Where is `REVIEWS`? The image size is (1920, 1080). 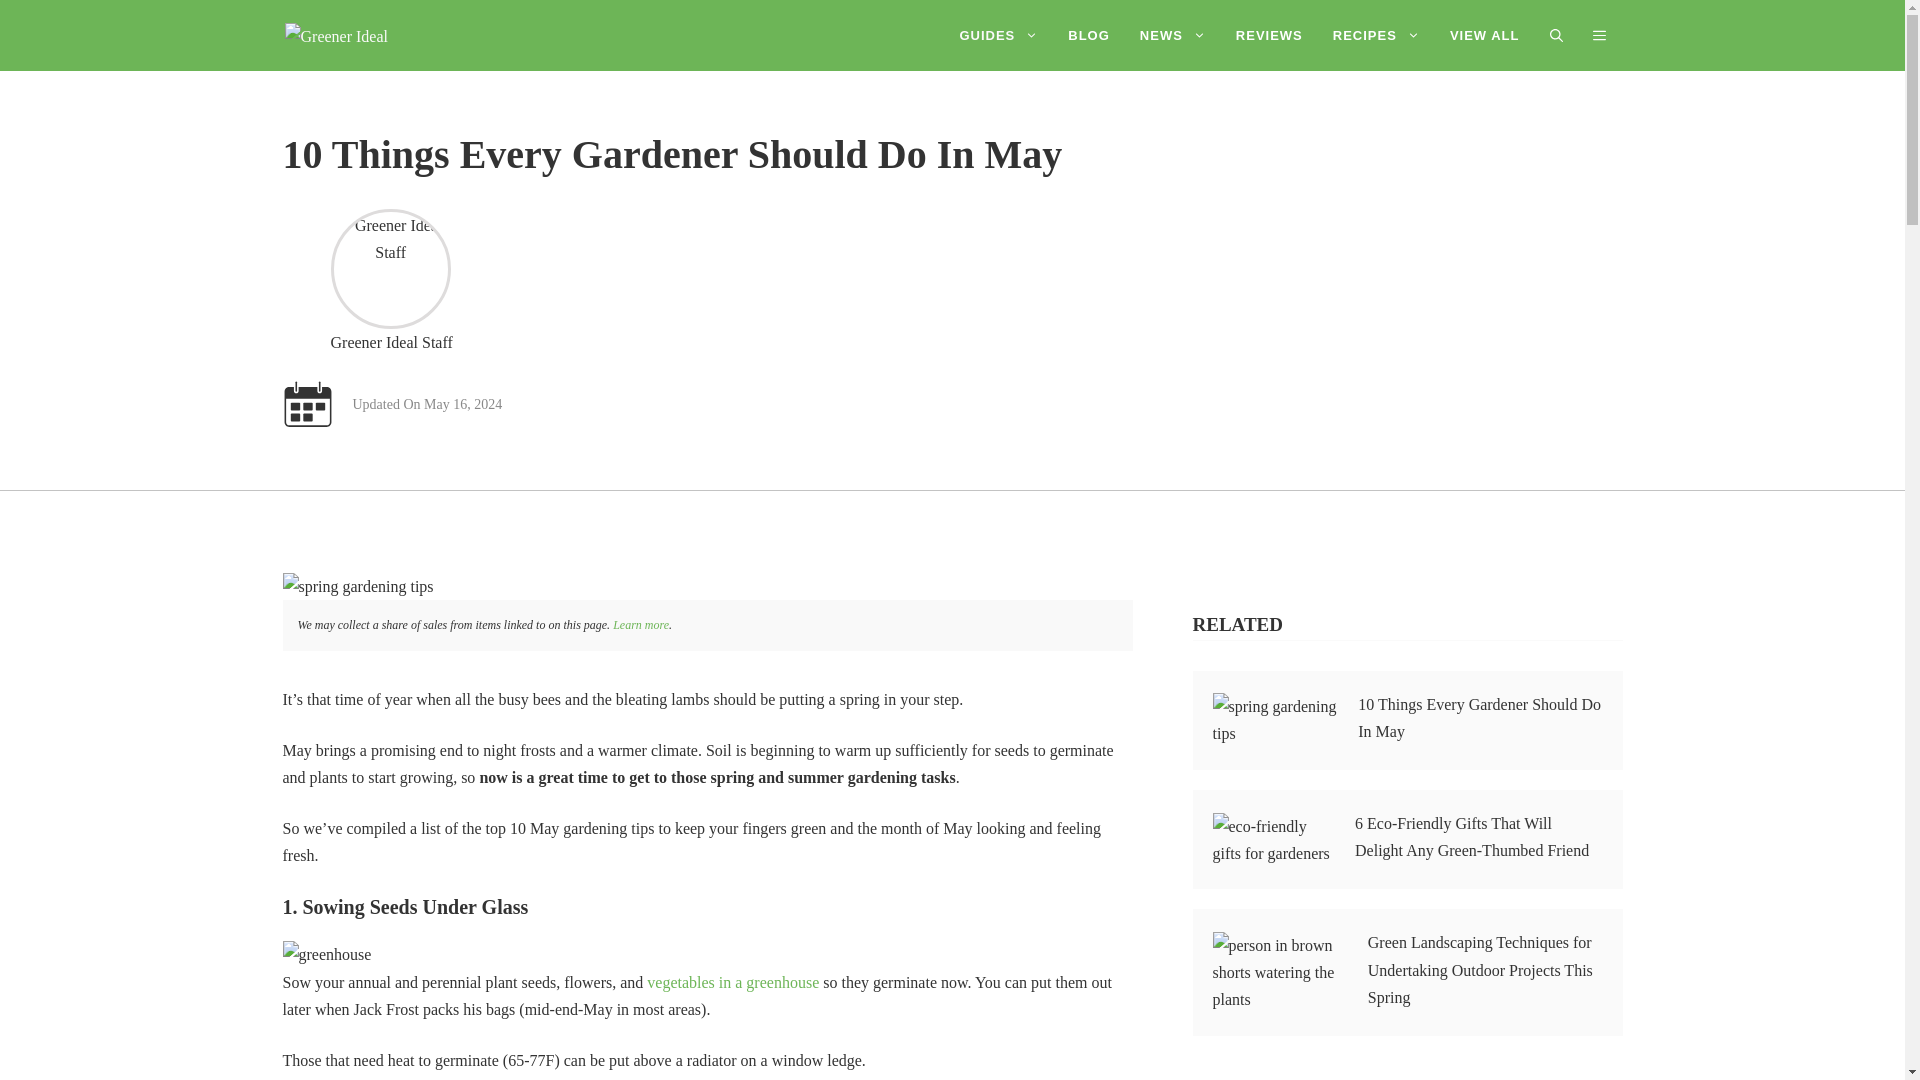
REVIEWS is located at coordinates (1269, 36).